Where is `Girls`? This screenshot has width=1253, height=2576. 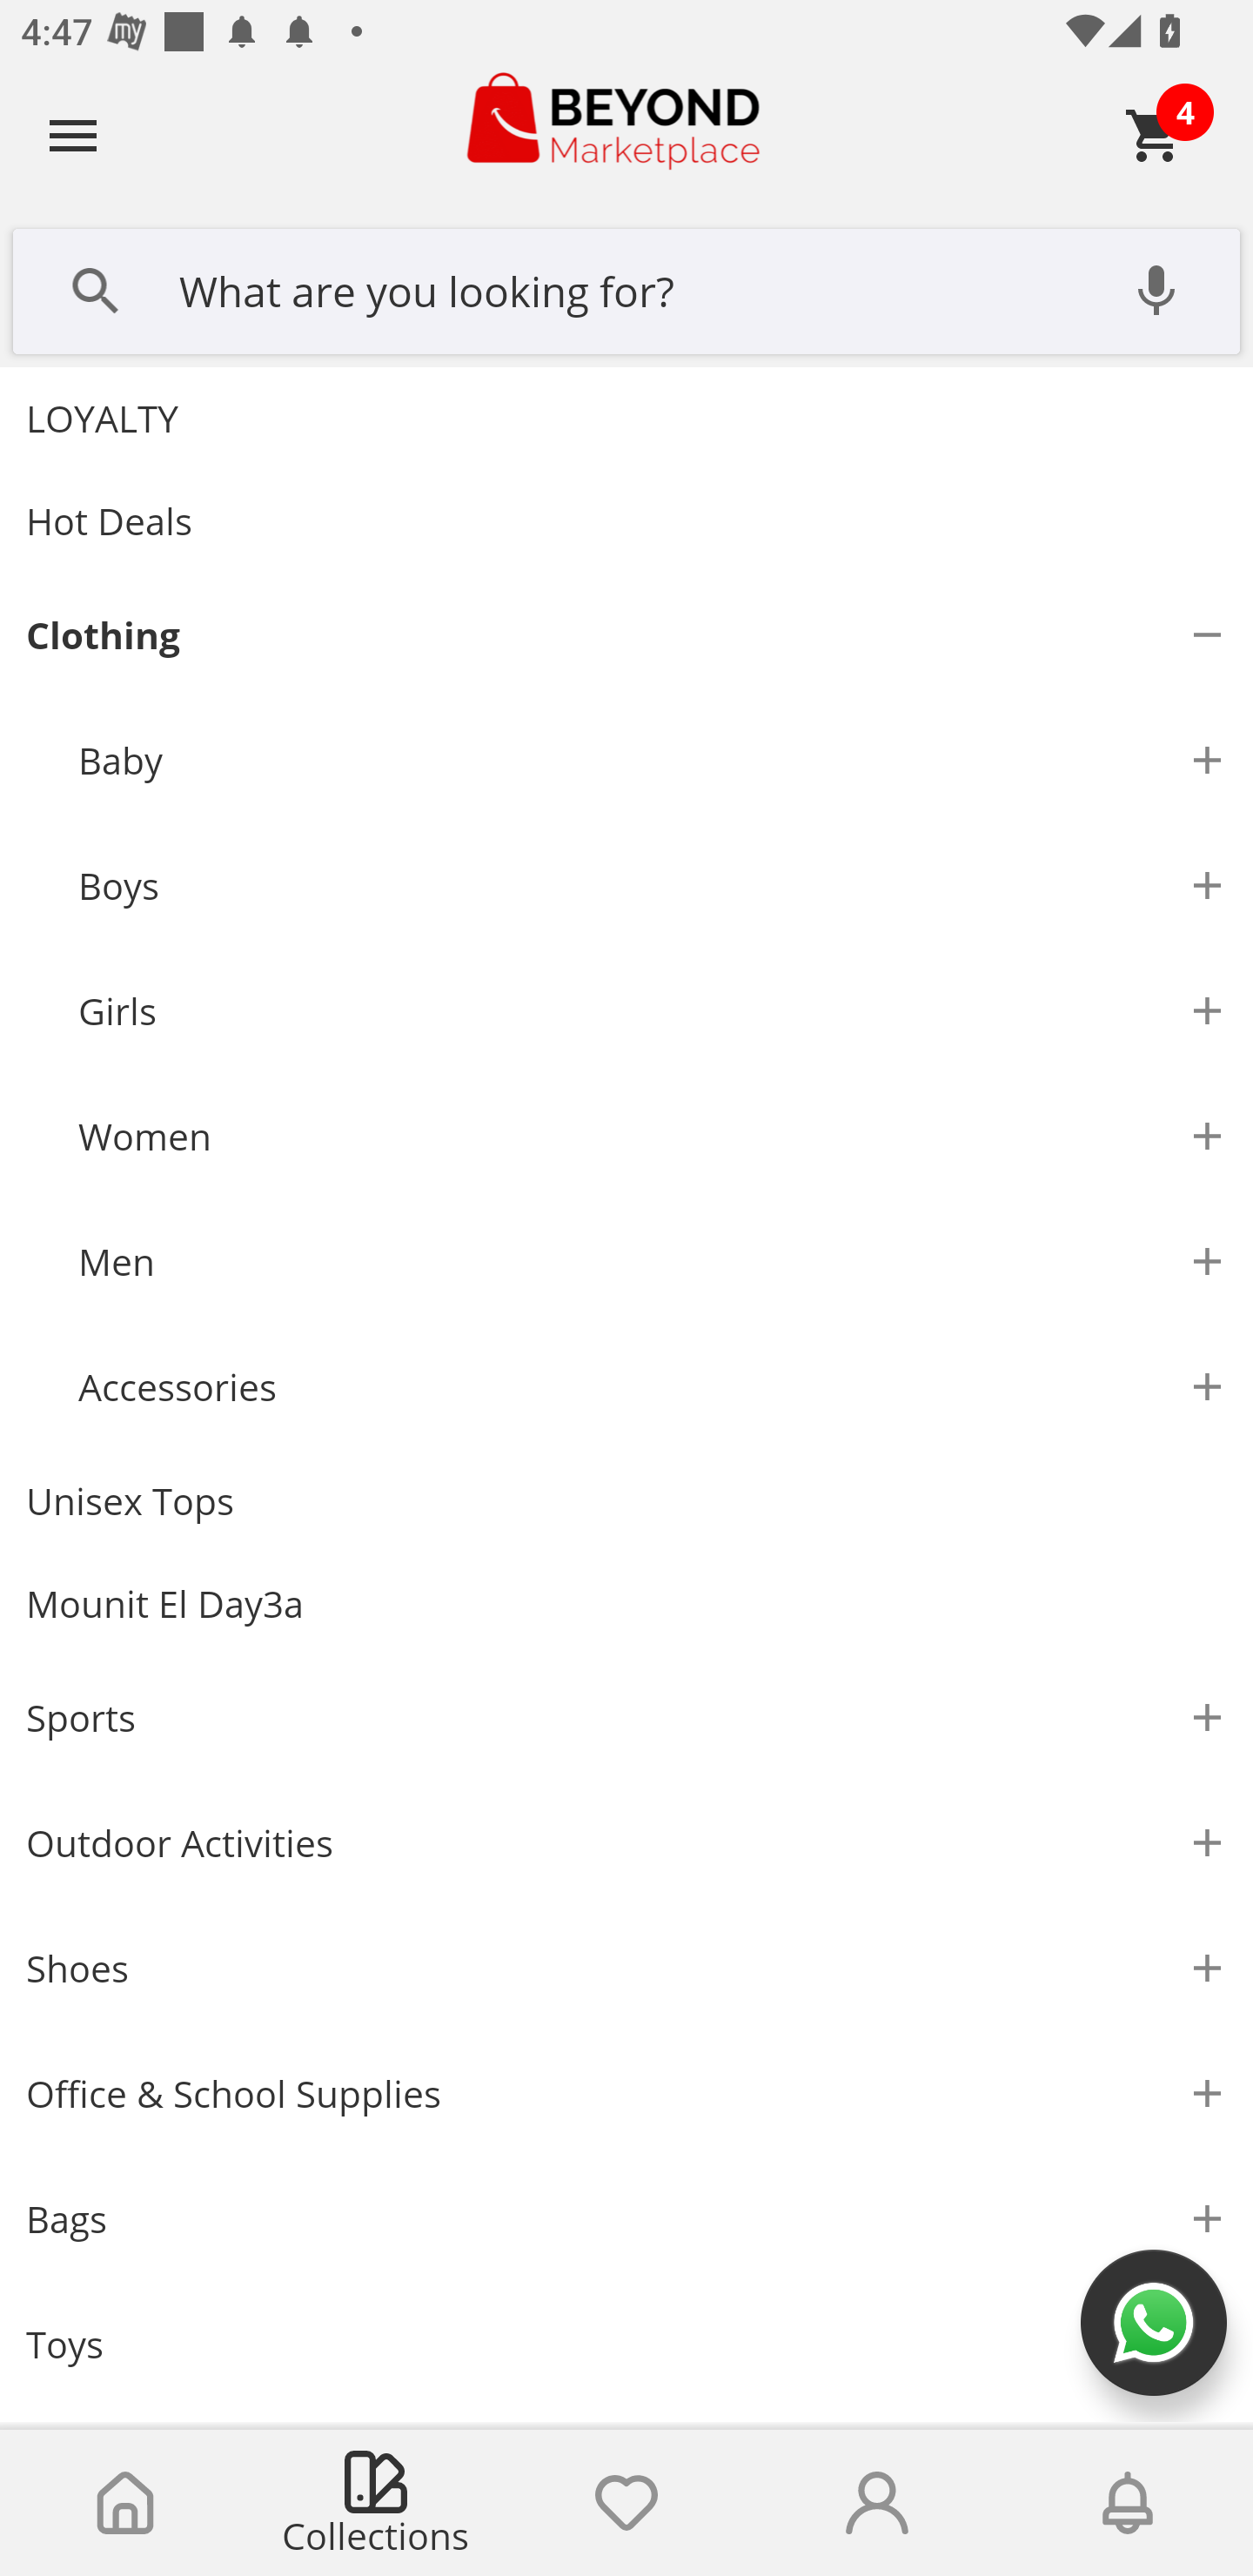 Girls is located at coordinates (653, 1011).